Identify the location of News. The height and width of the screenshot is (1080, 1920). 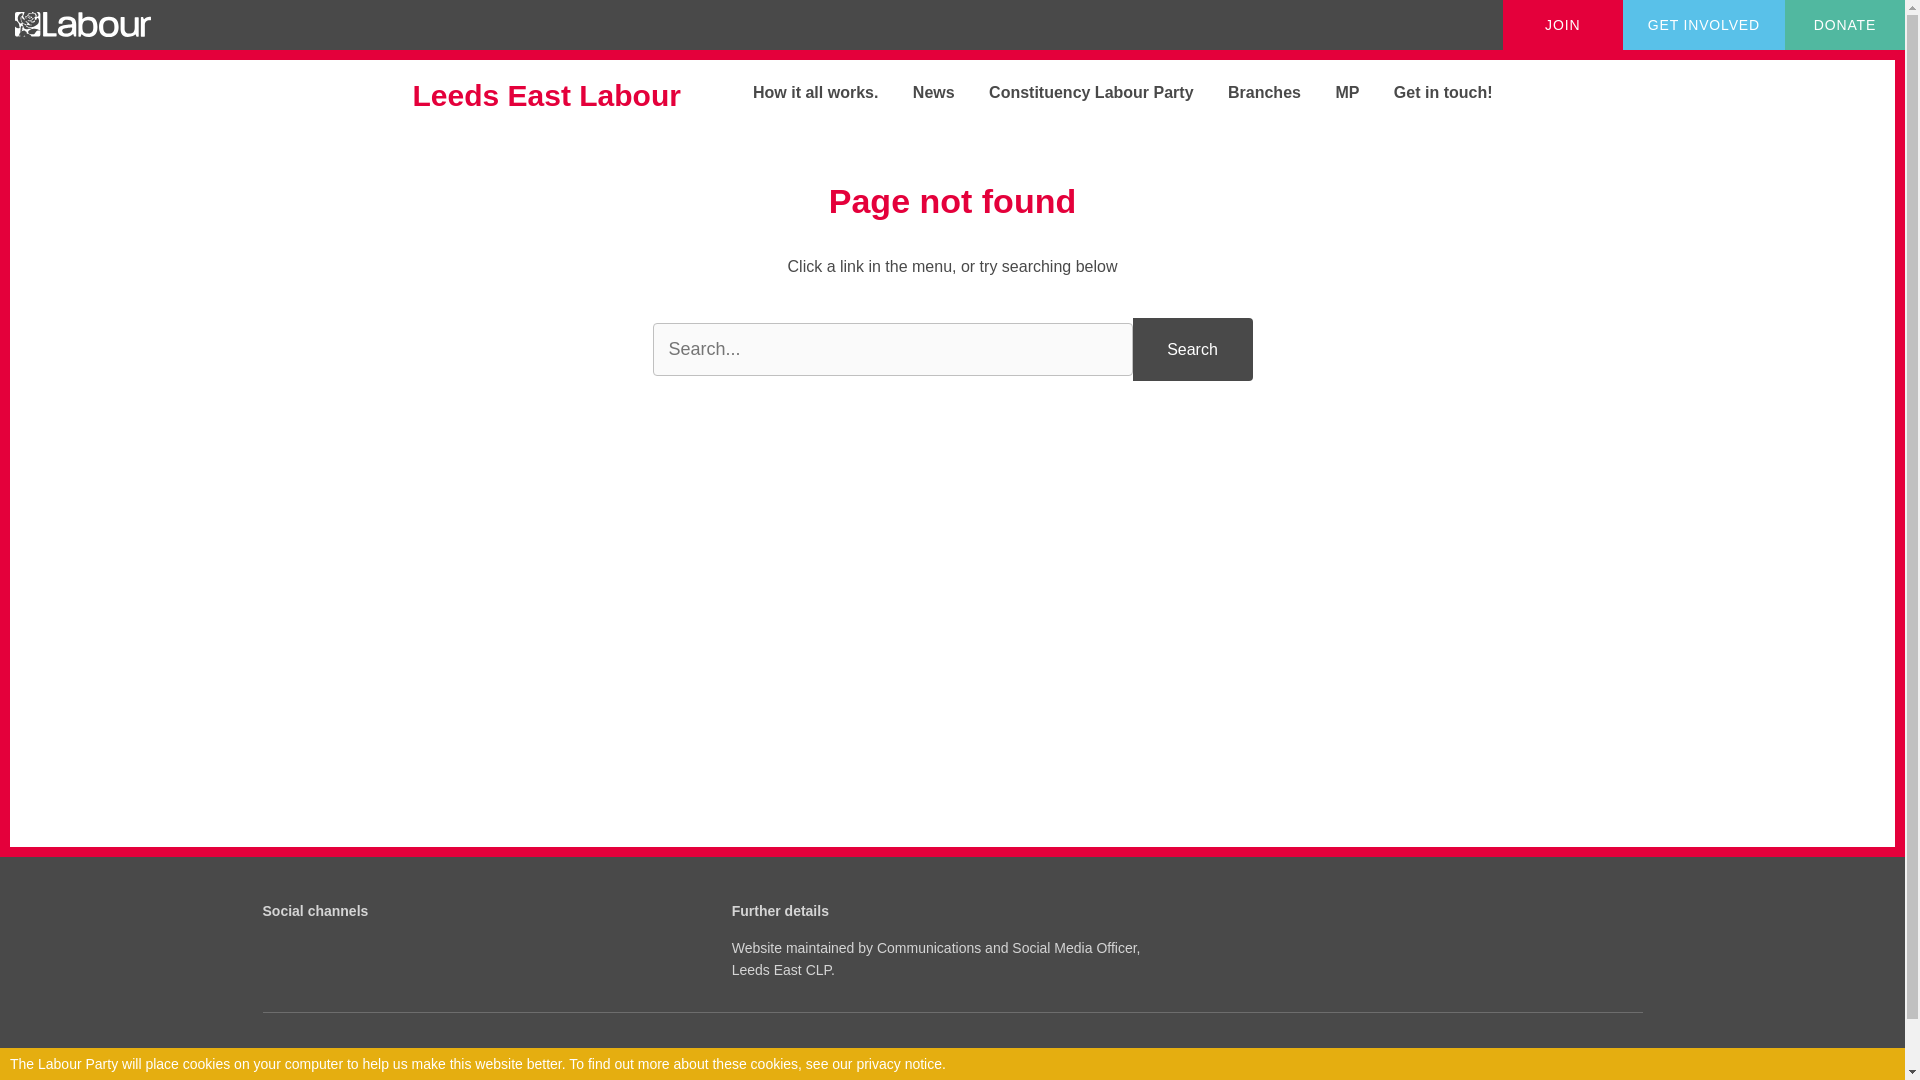
(918, 92).